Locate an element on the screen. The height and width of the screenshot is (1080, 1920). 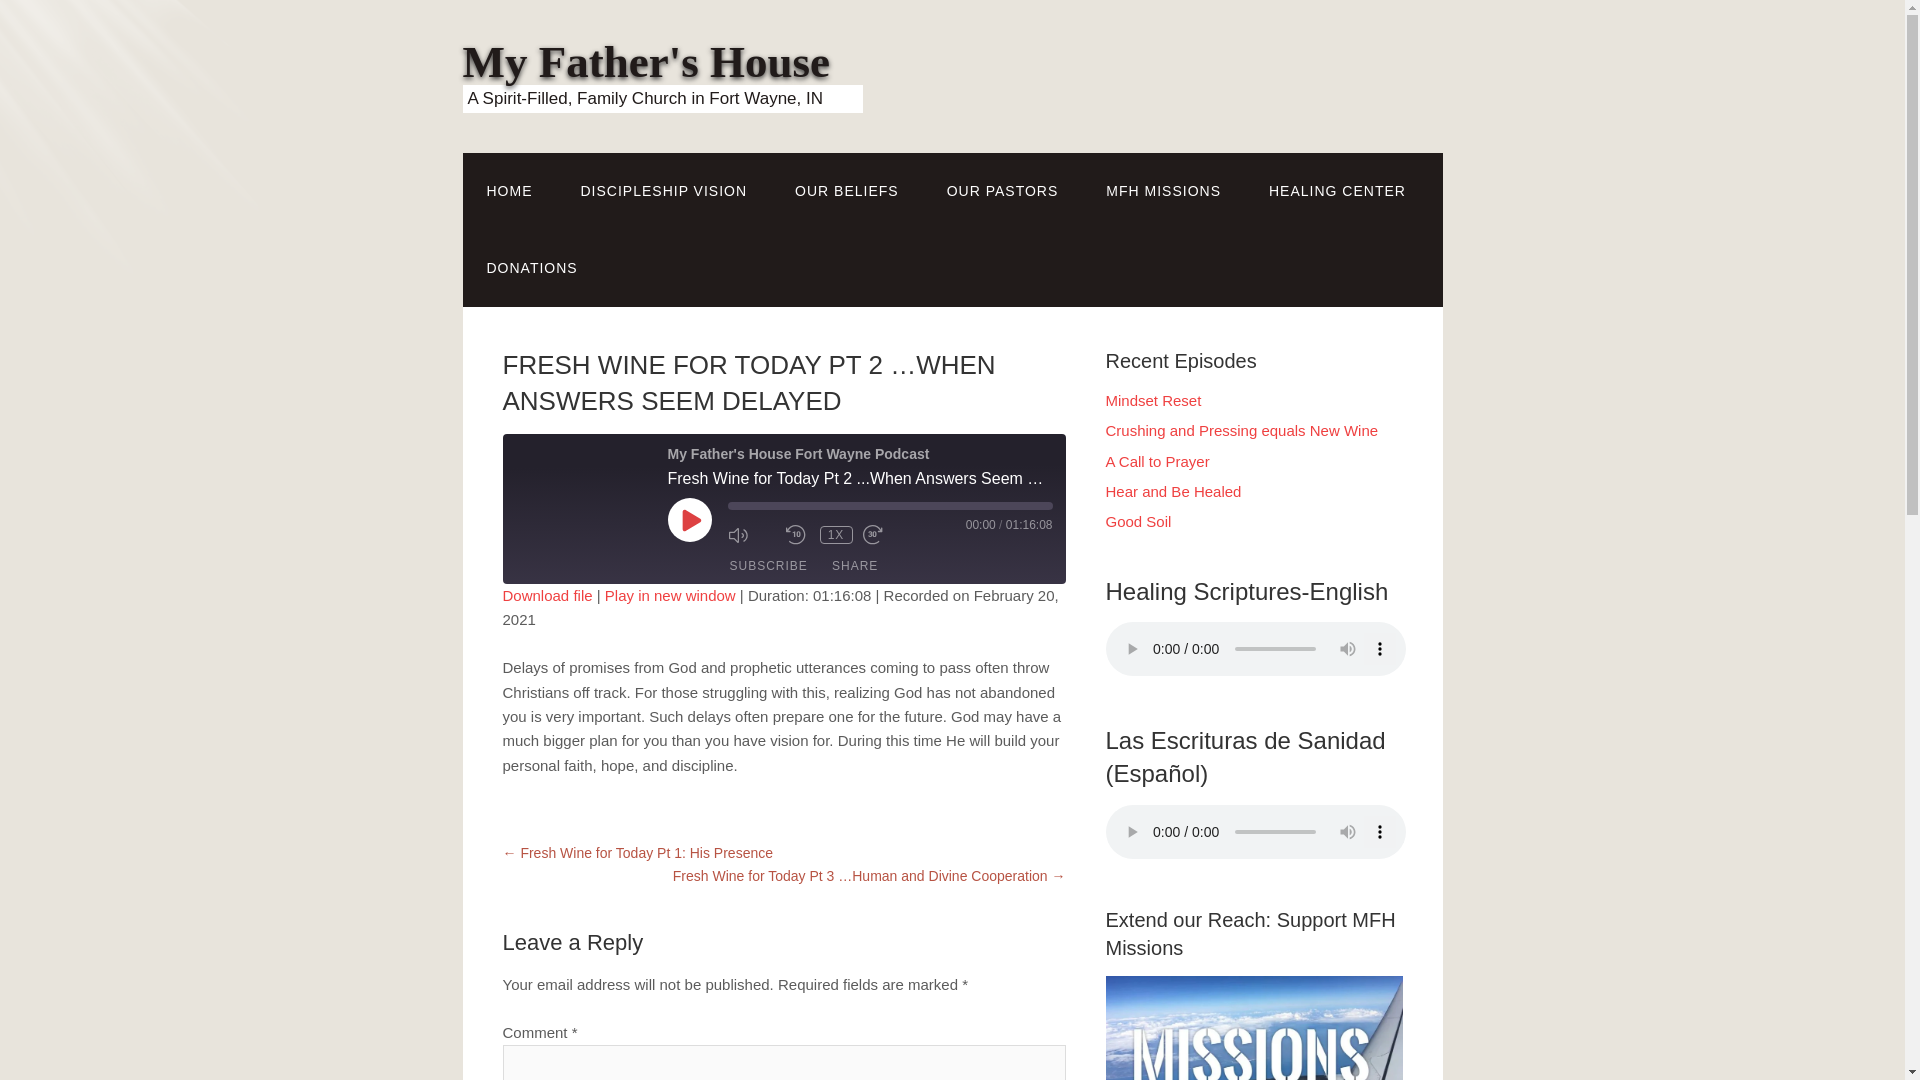
SHARE is located at coordinates (854, 566).